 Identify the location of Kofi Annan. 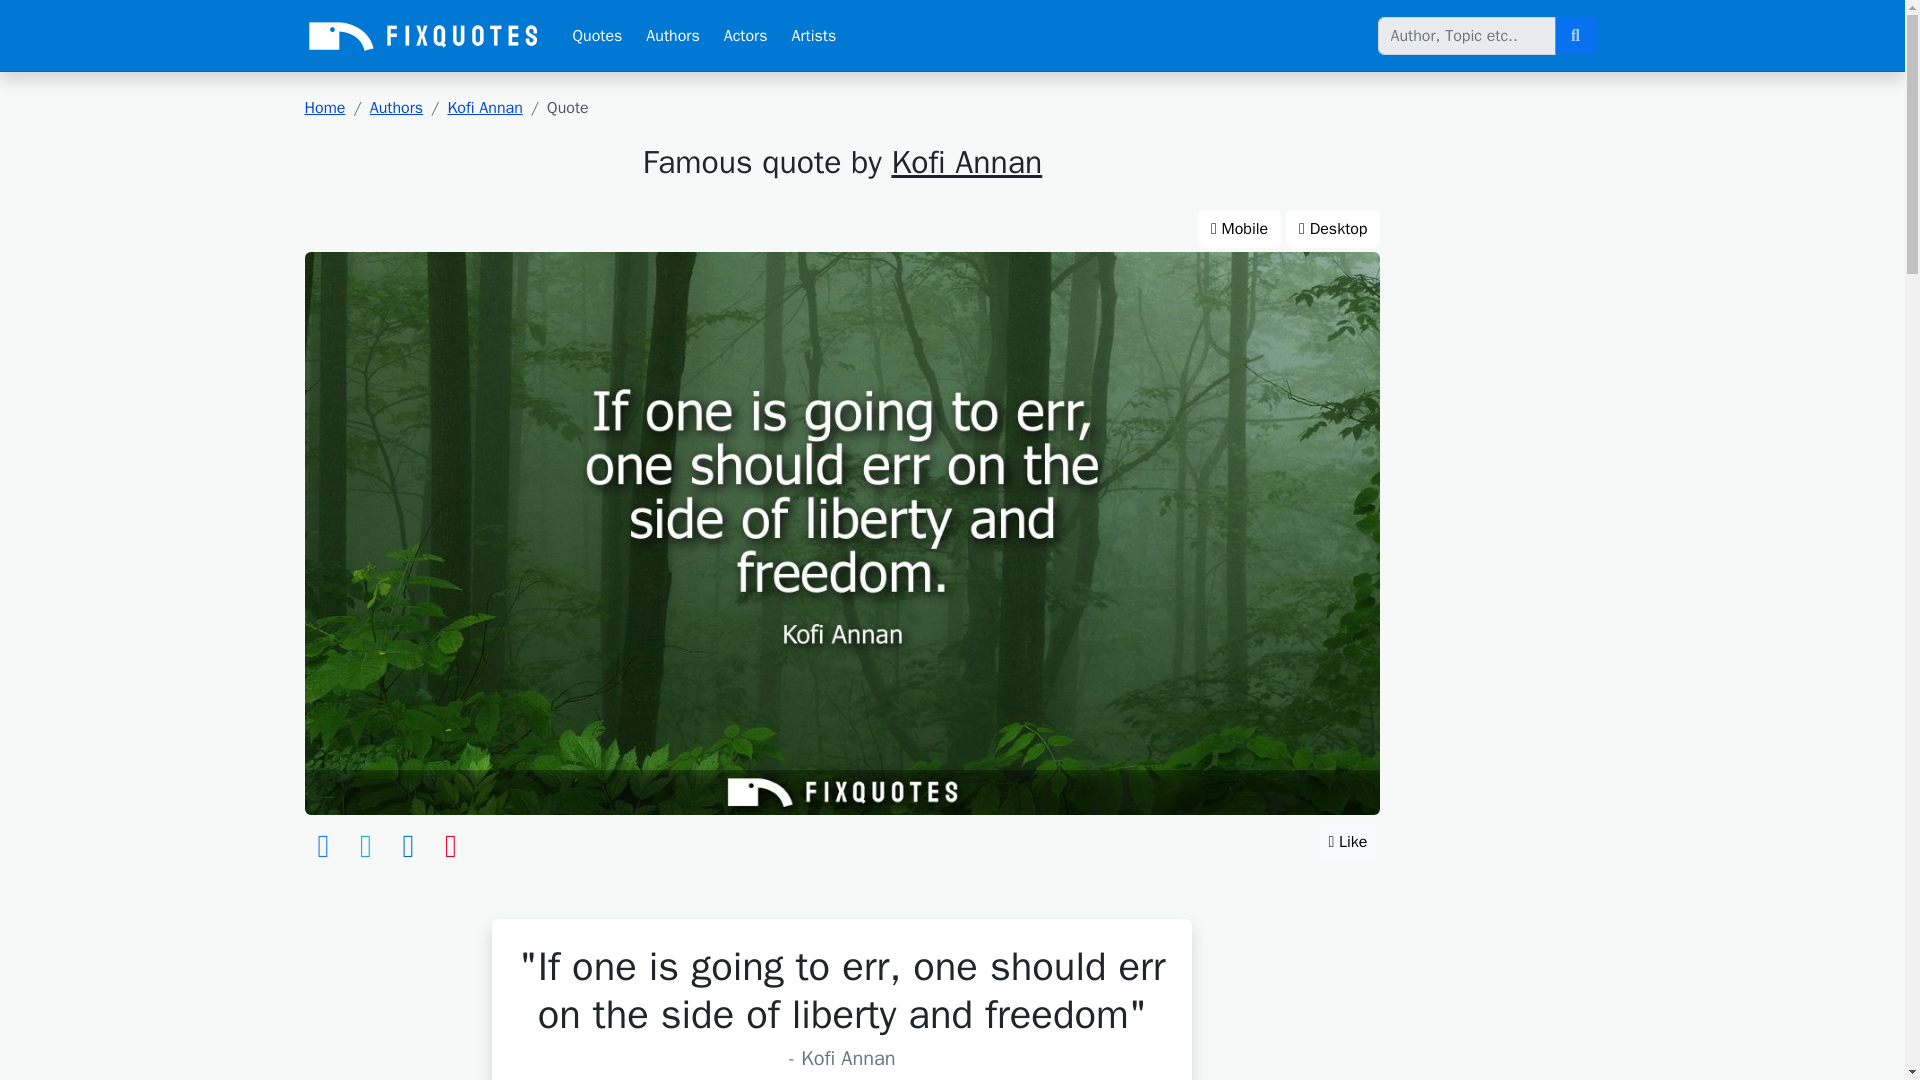
(484, 108).